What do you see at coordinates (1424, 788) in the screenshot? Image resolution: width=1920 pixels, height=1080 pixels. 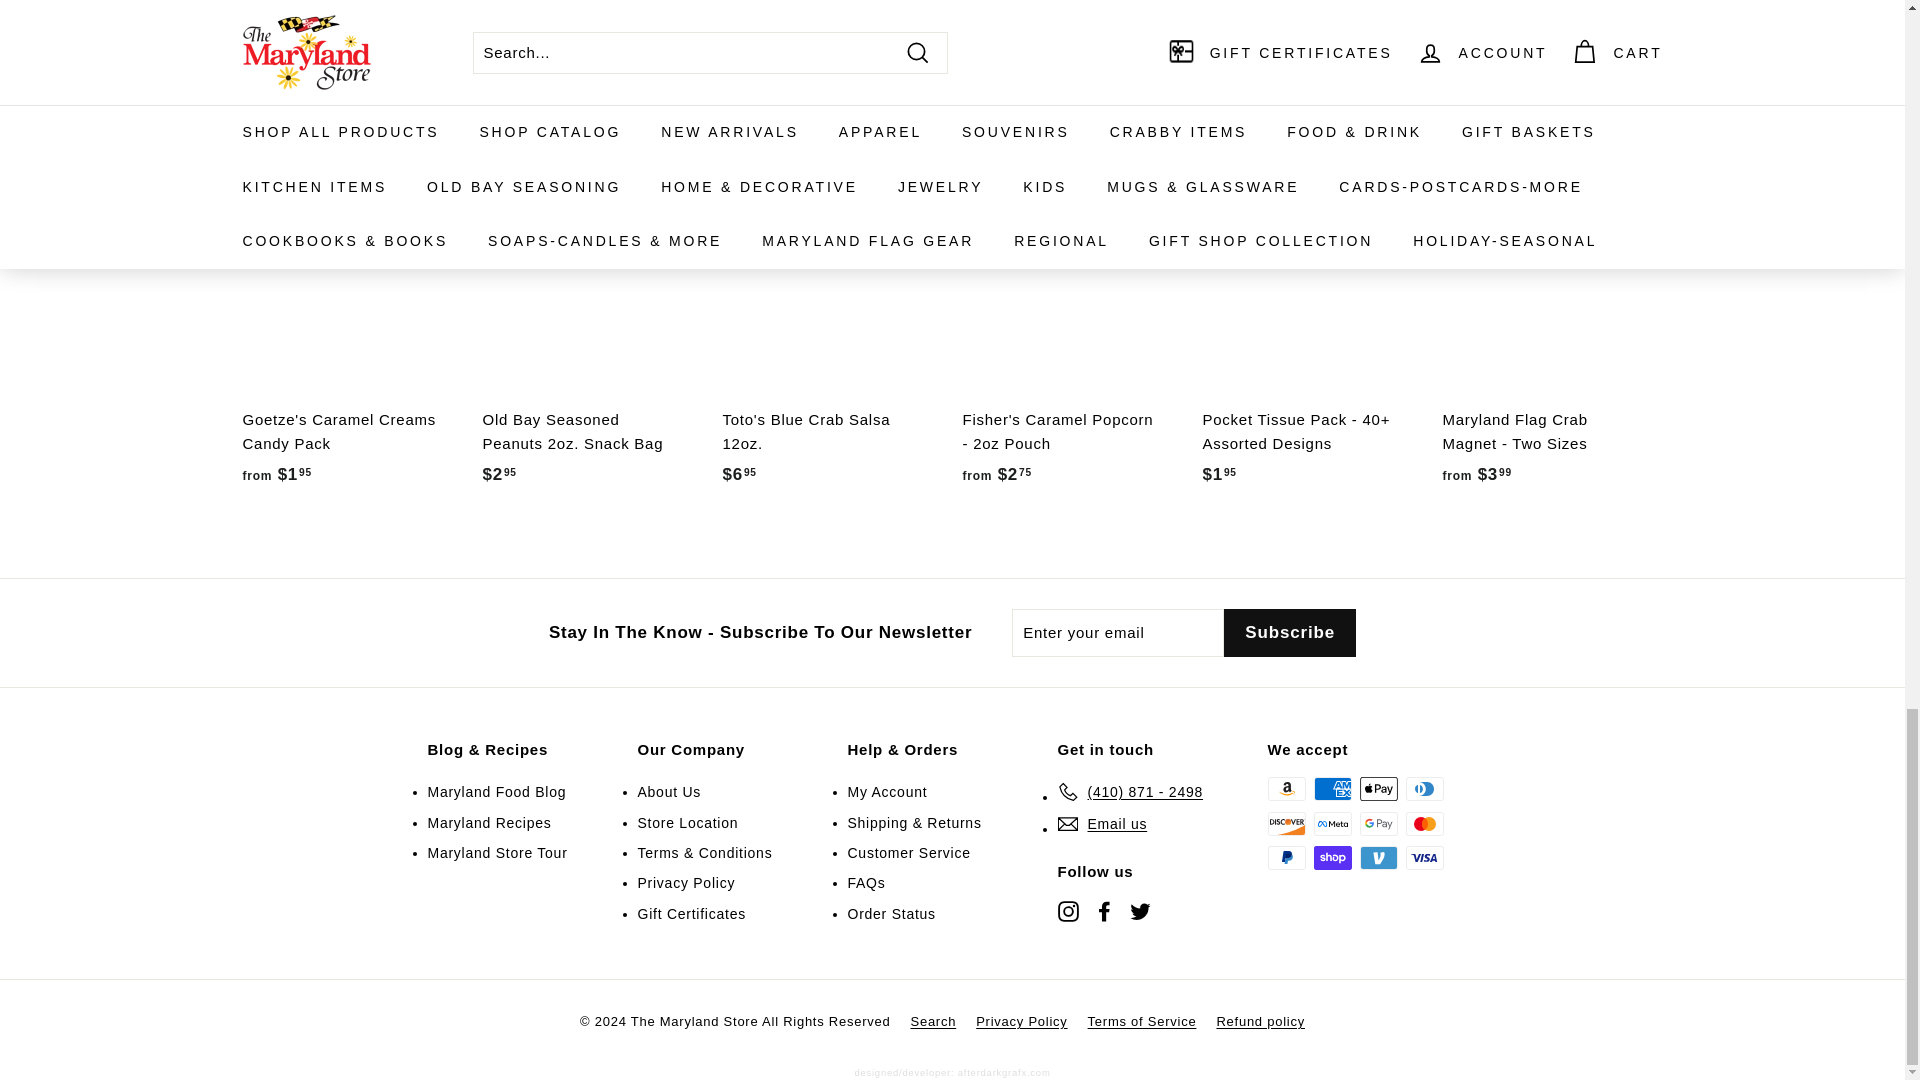 I see `Diners Club` at bounding box center [1424, 788].